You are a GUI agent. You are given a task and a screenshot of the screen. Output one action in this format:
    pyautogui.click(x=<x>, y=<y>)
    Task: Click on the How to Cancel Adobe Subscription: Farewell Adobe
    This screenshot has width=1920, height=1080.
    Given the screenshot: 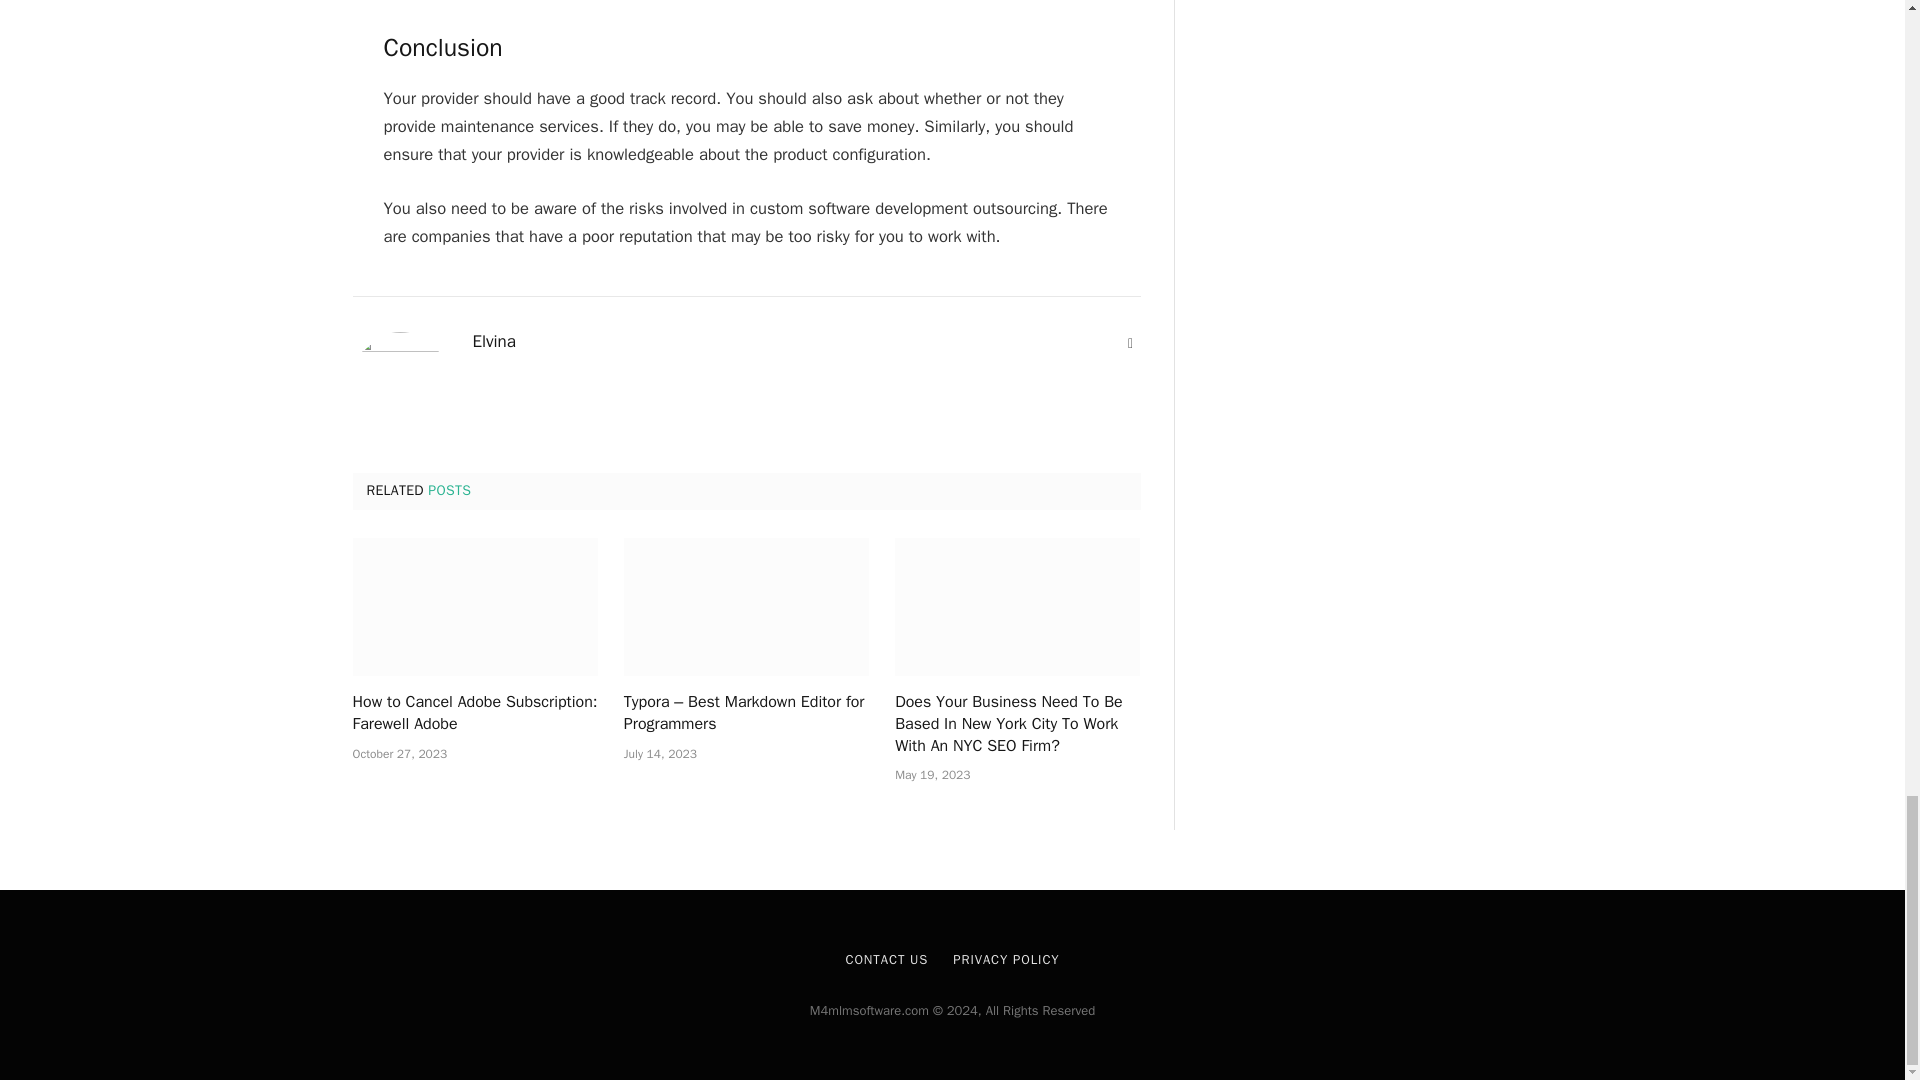 What is the action you would take?
    pyautogui.click(x=474, y=606)
    